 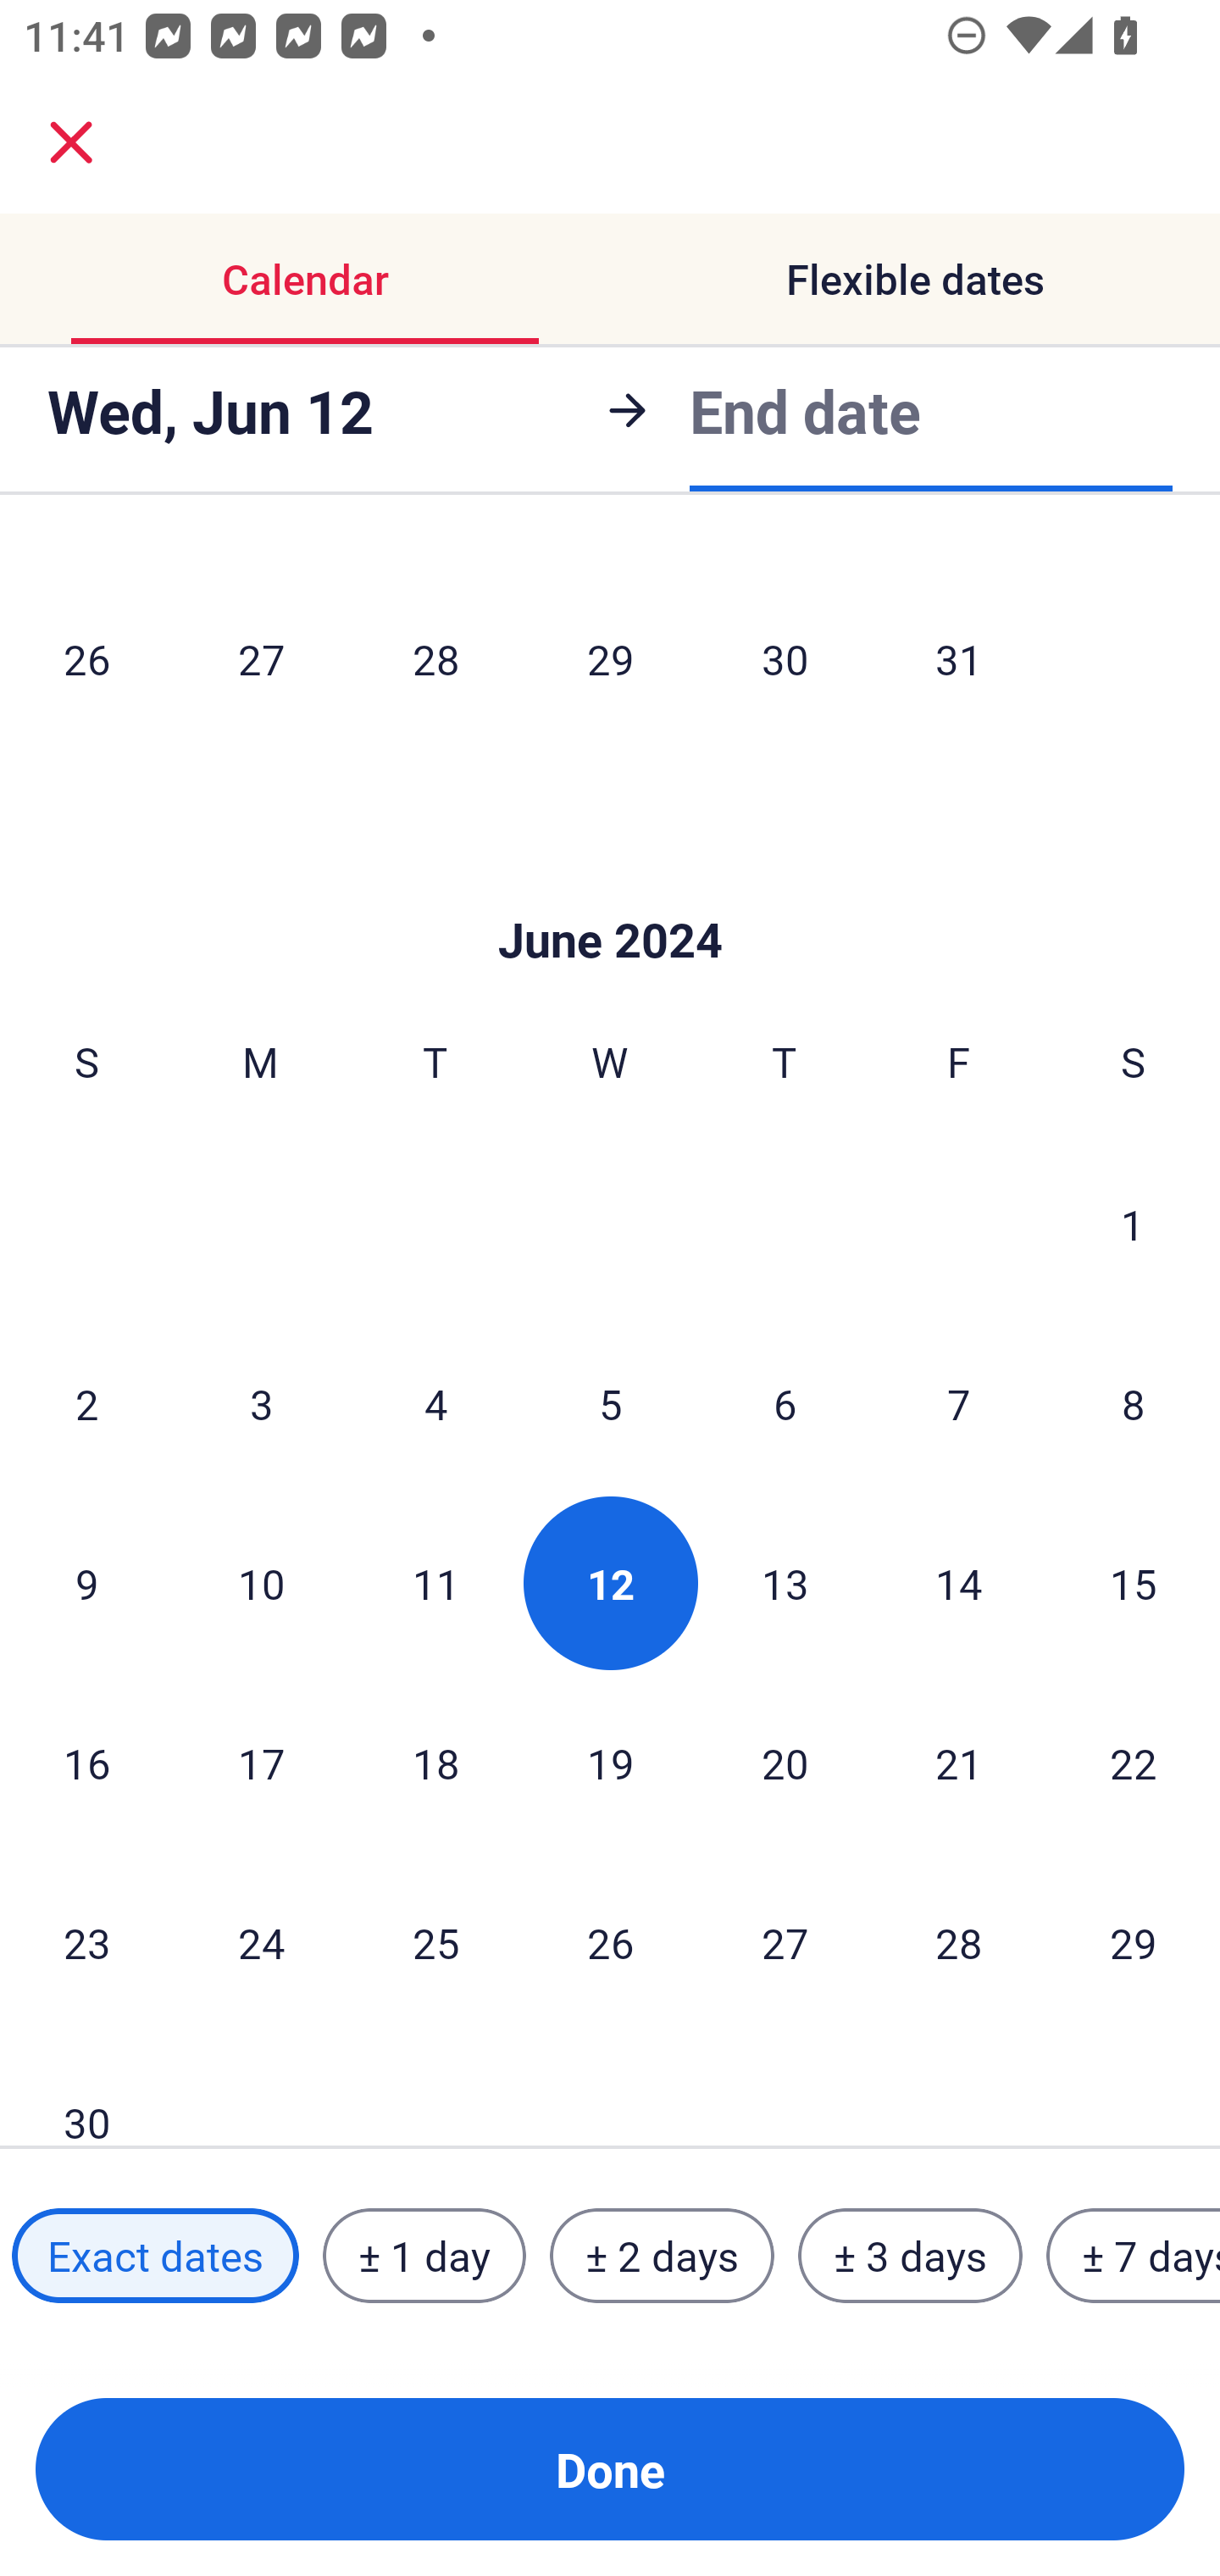 What do you see at coordinates (435, 1763) in the screenshot?
I see `18 Tuesday, June 18, 2024` at bounding box center [435, 1763].